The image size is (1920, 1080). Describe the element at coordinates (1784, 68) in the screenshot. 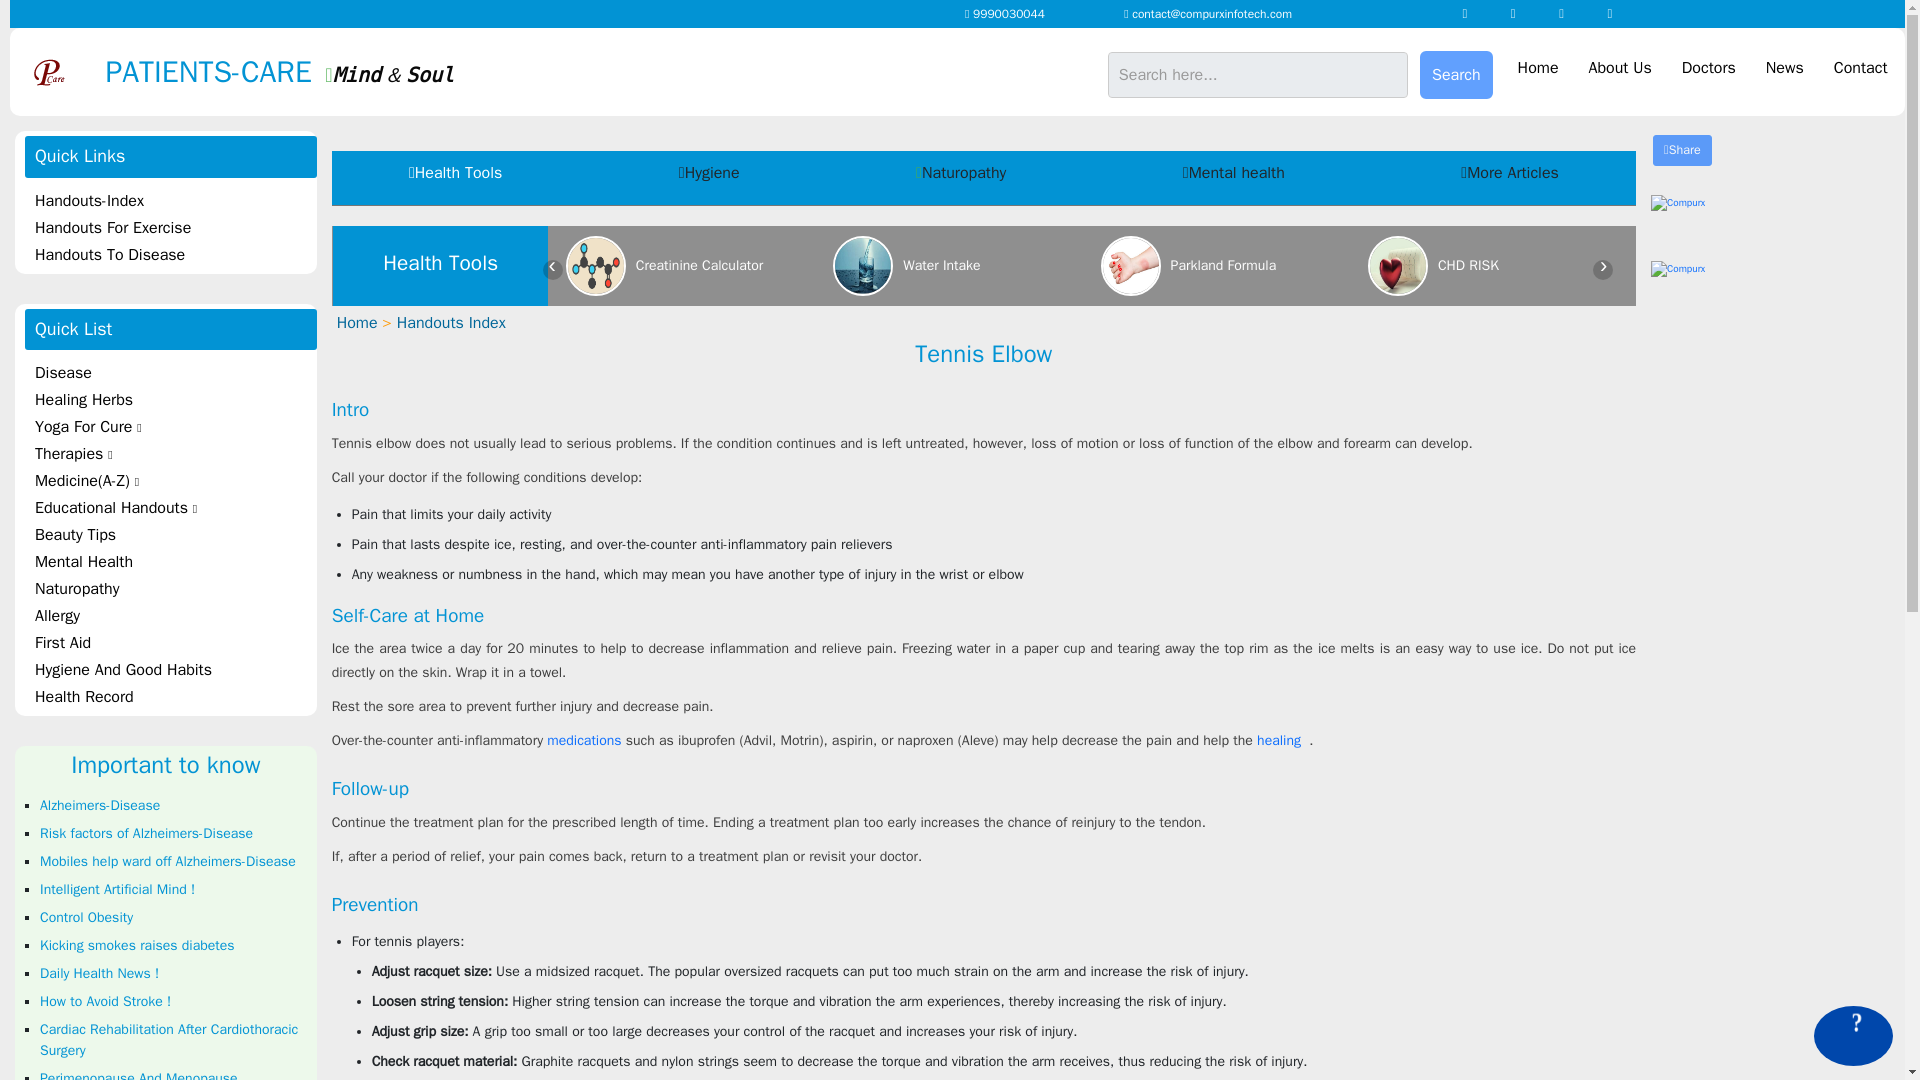

I see `News` at that location.